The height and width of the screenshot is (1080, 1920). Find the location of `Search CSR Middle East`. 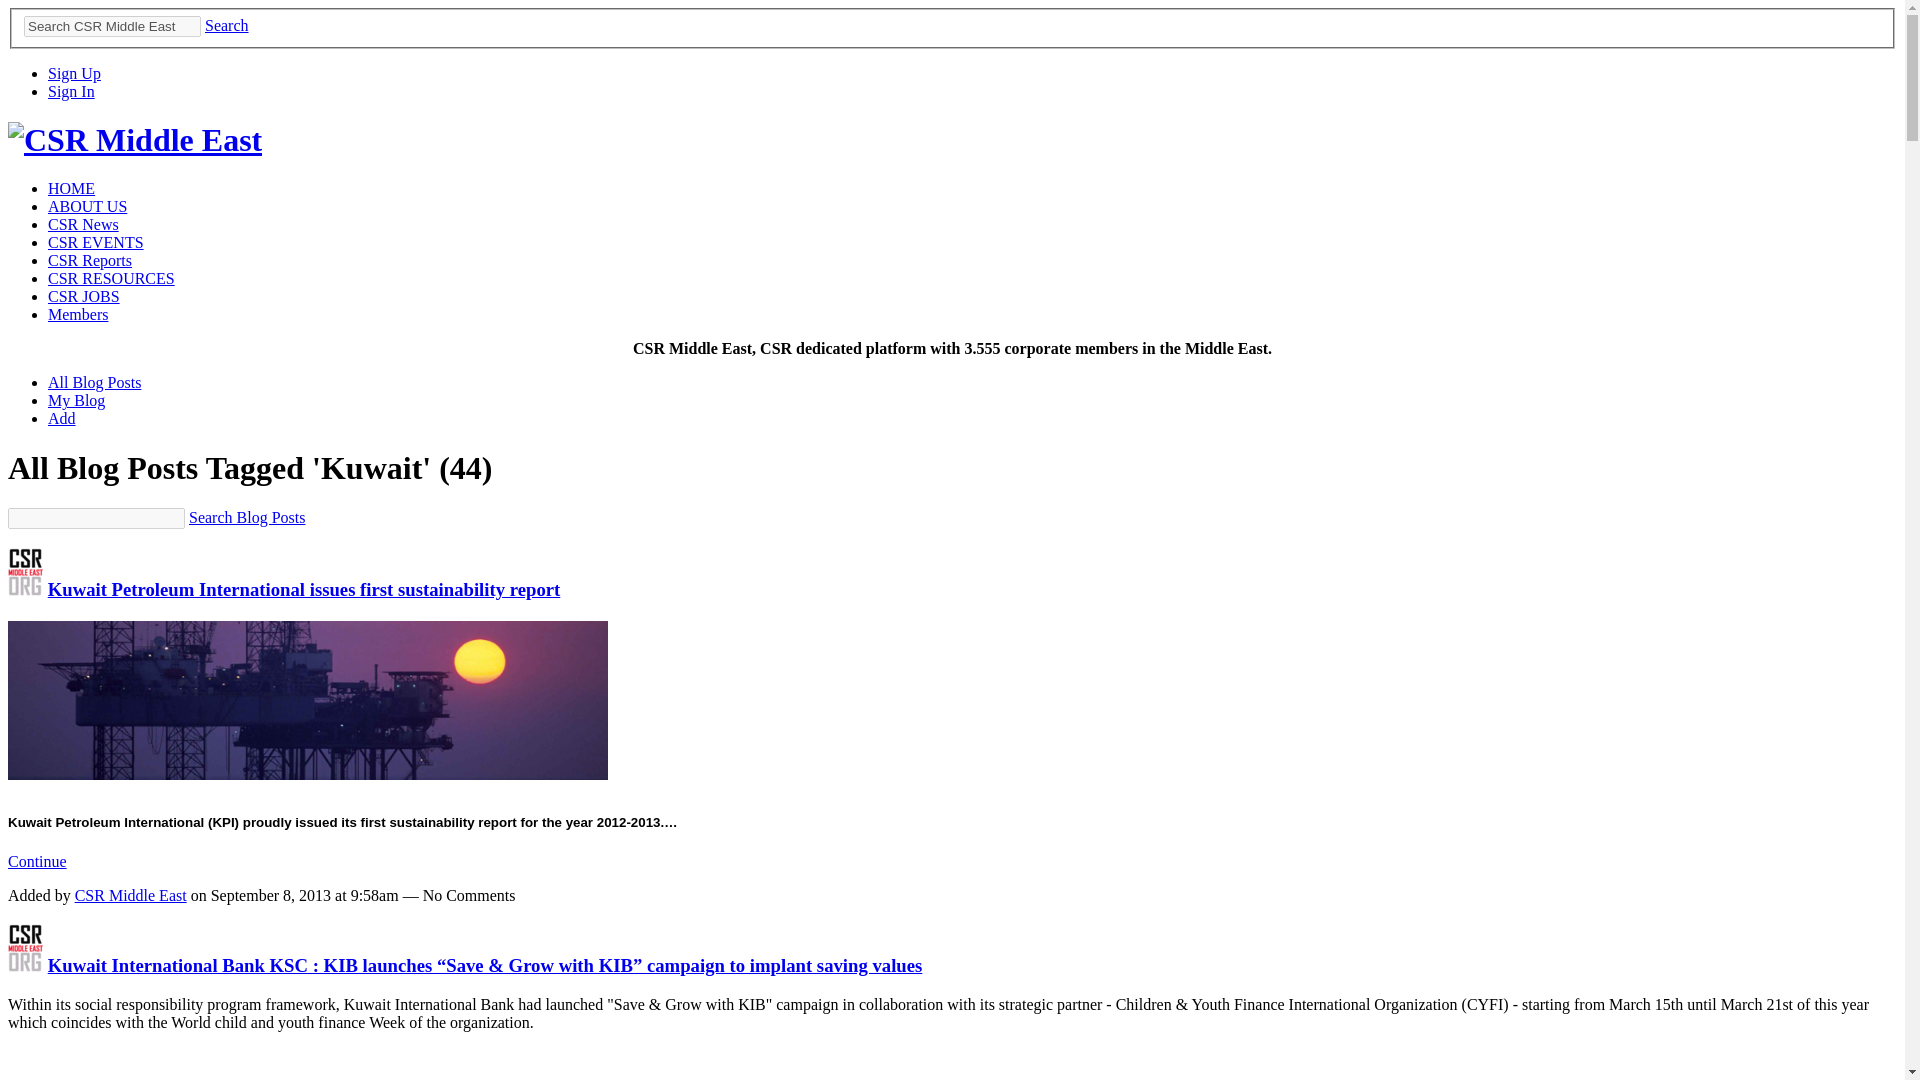

Search CSR Middle East is located at coordinates (112, 26).